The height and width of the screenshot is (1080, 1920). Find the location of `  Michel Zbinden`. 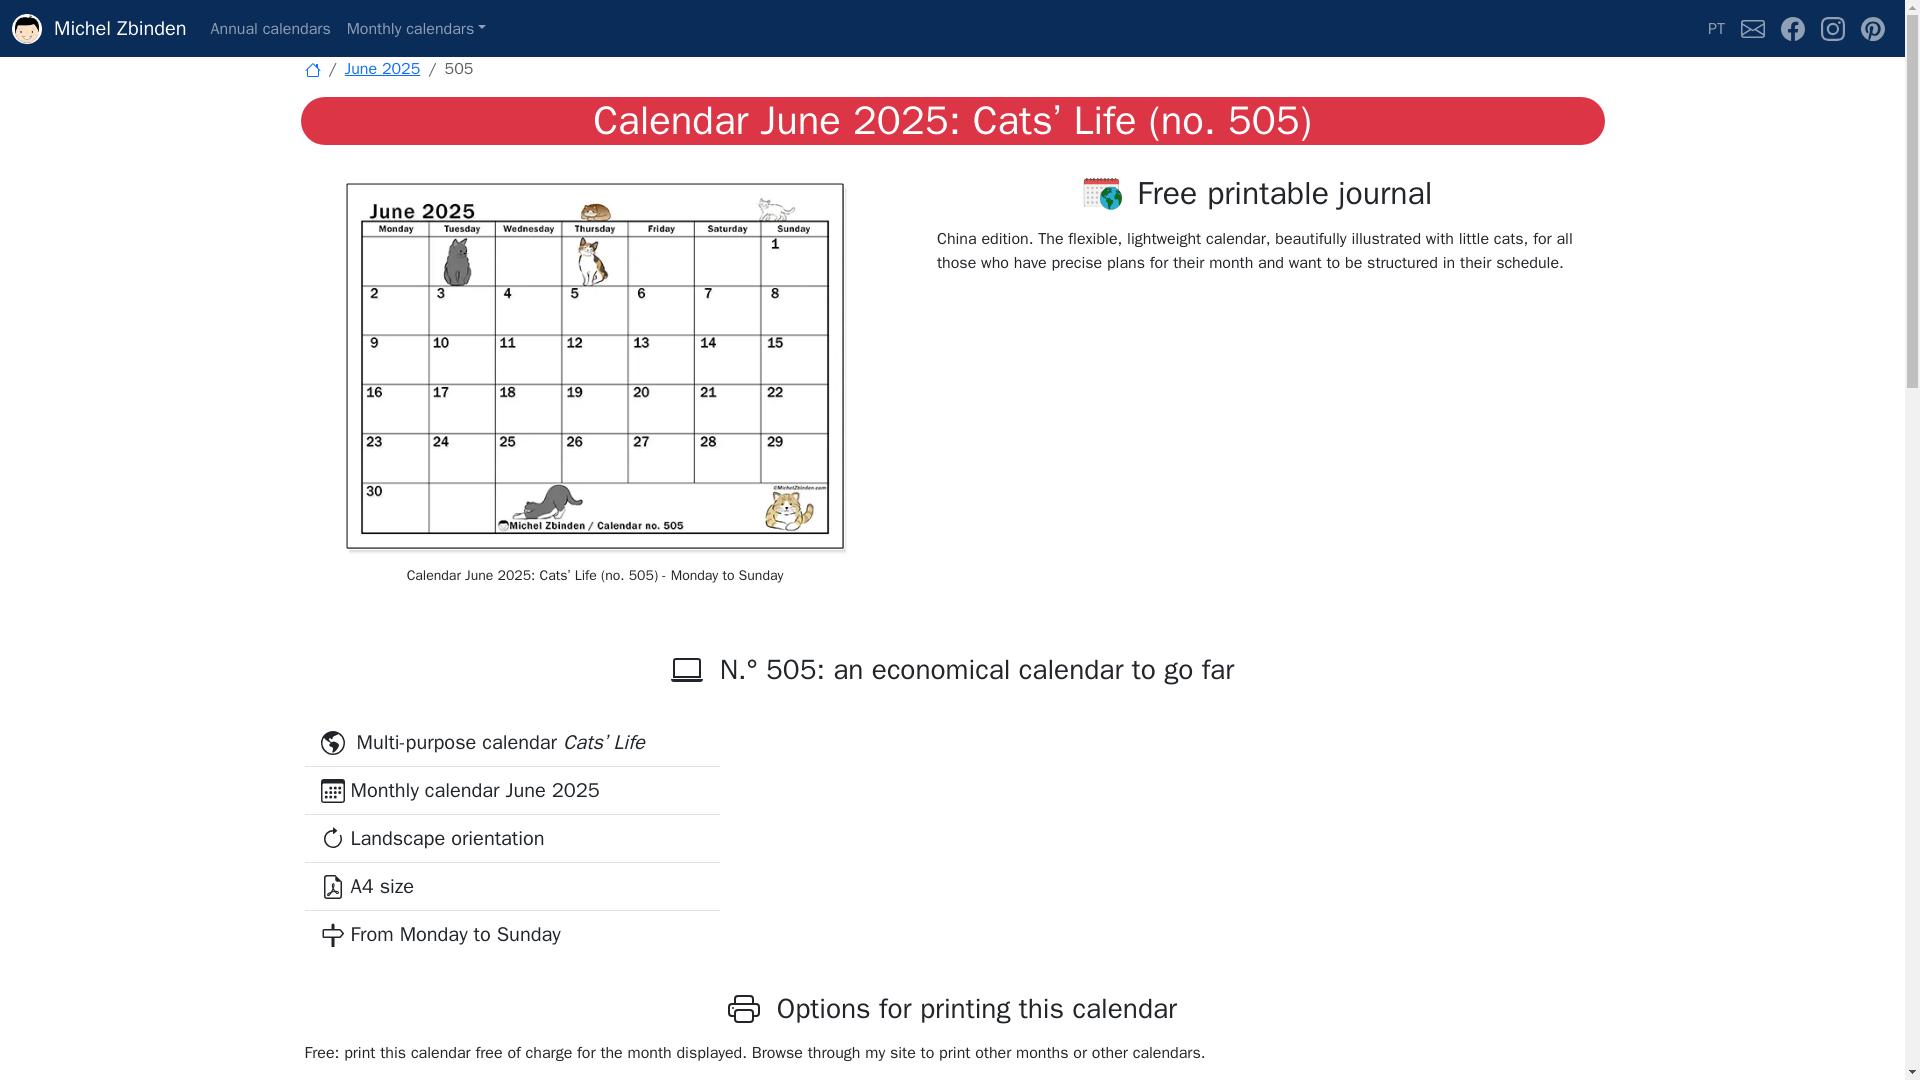

  Michel Zbinden is located at coordinates (98, 28).